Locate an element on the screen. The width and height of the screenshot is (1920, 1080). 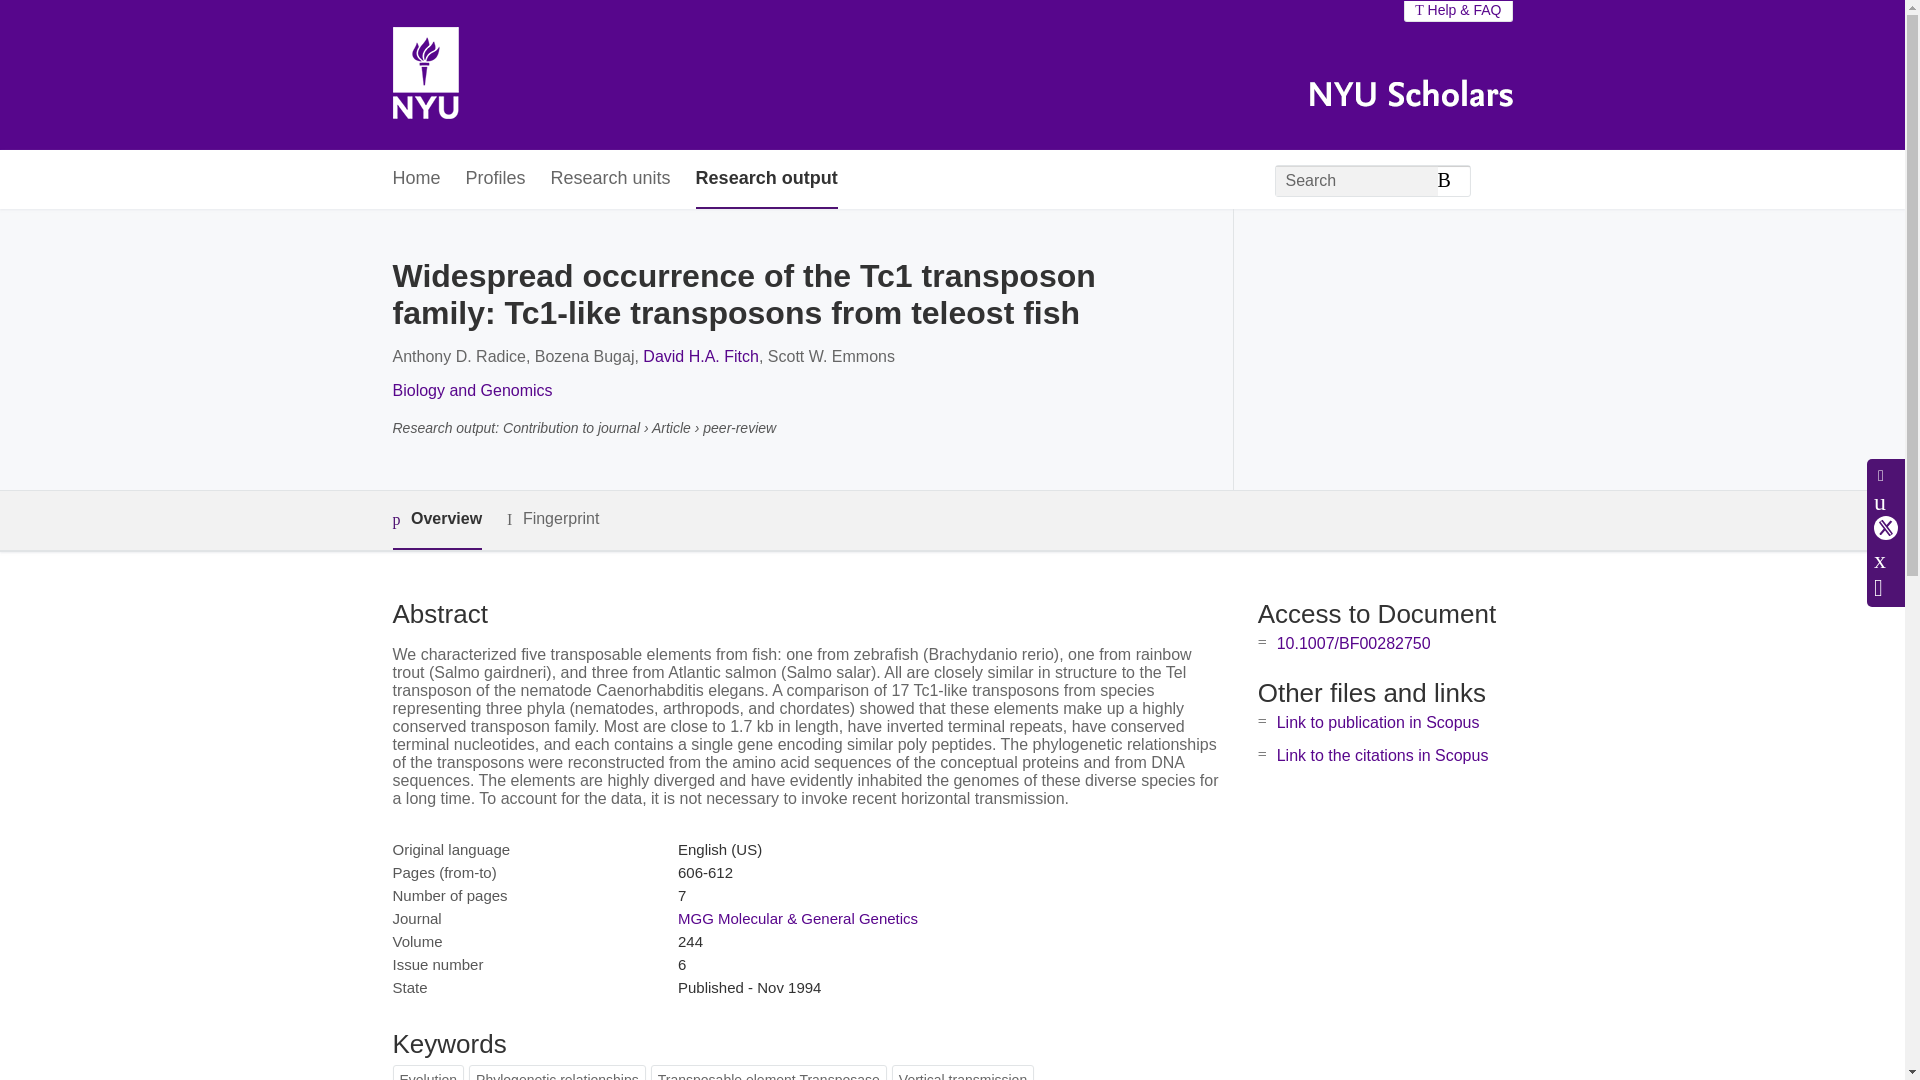
David H.A. Fitch is located at coordinates (700, 356).